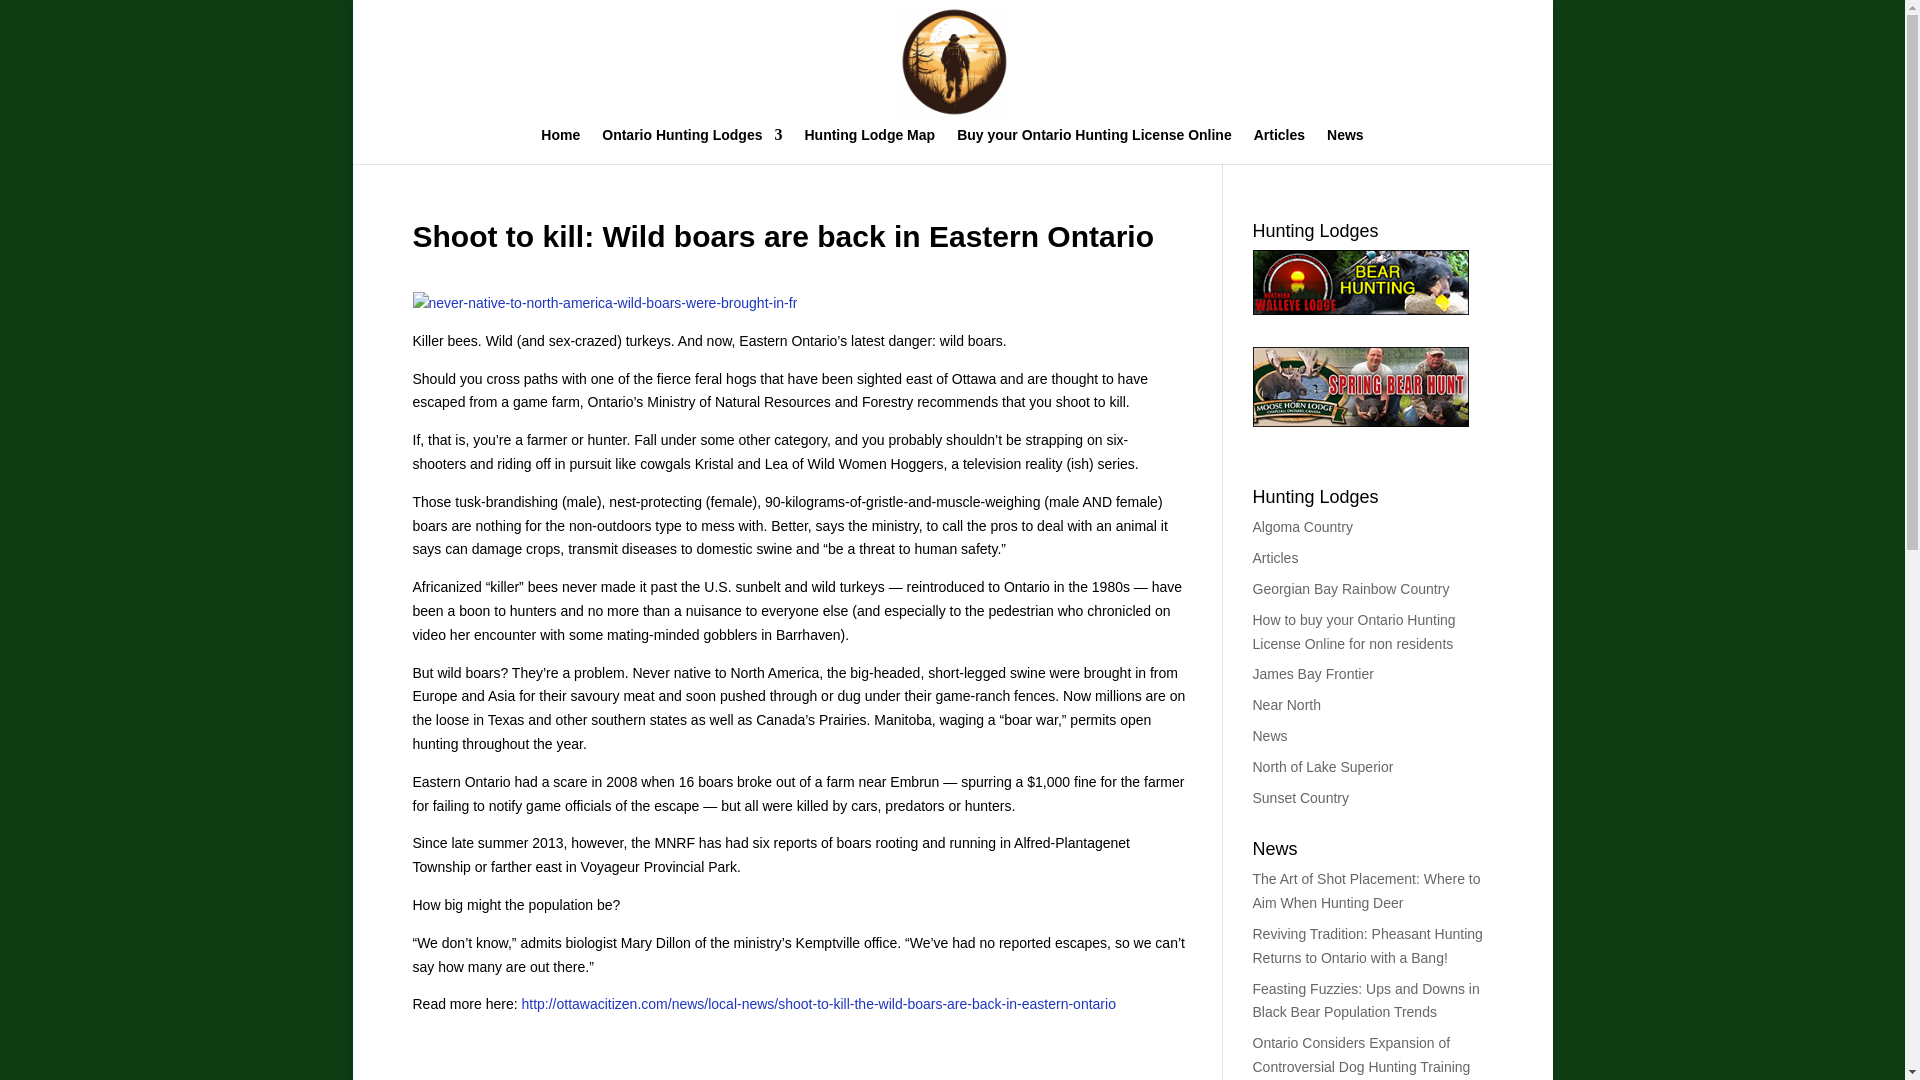 Image resolution: width=1920 pixels, height=1080 pixels. I want to click on James Bay Frontier, so click(1312, 674).